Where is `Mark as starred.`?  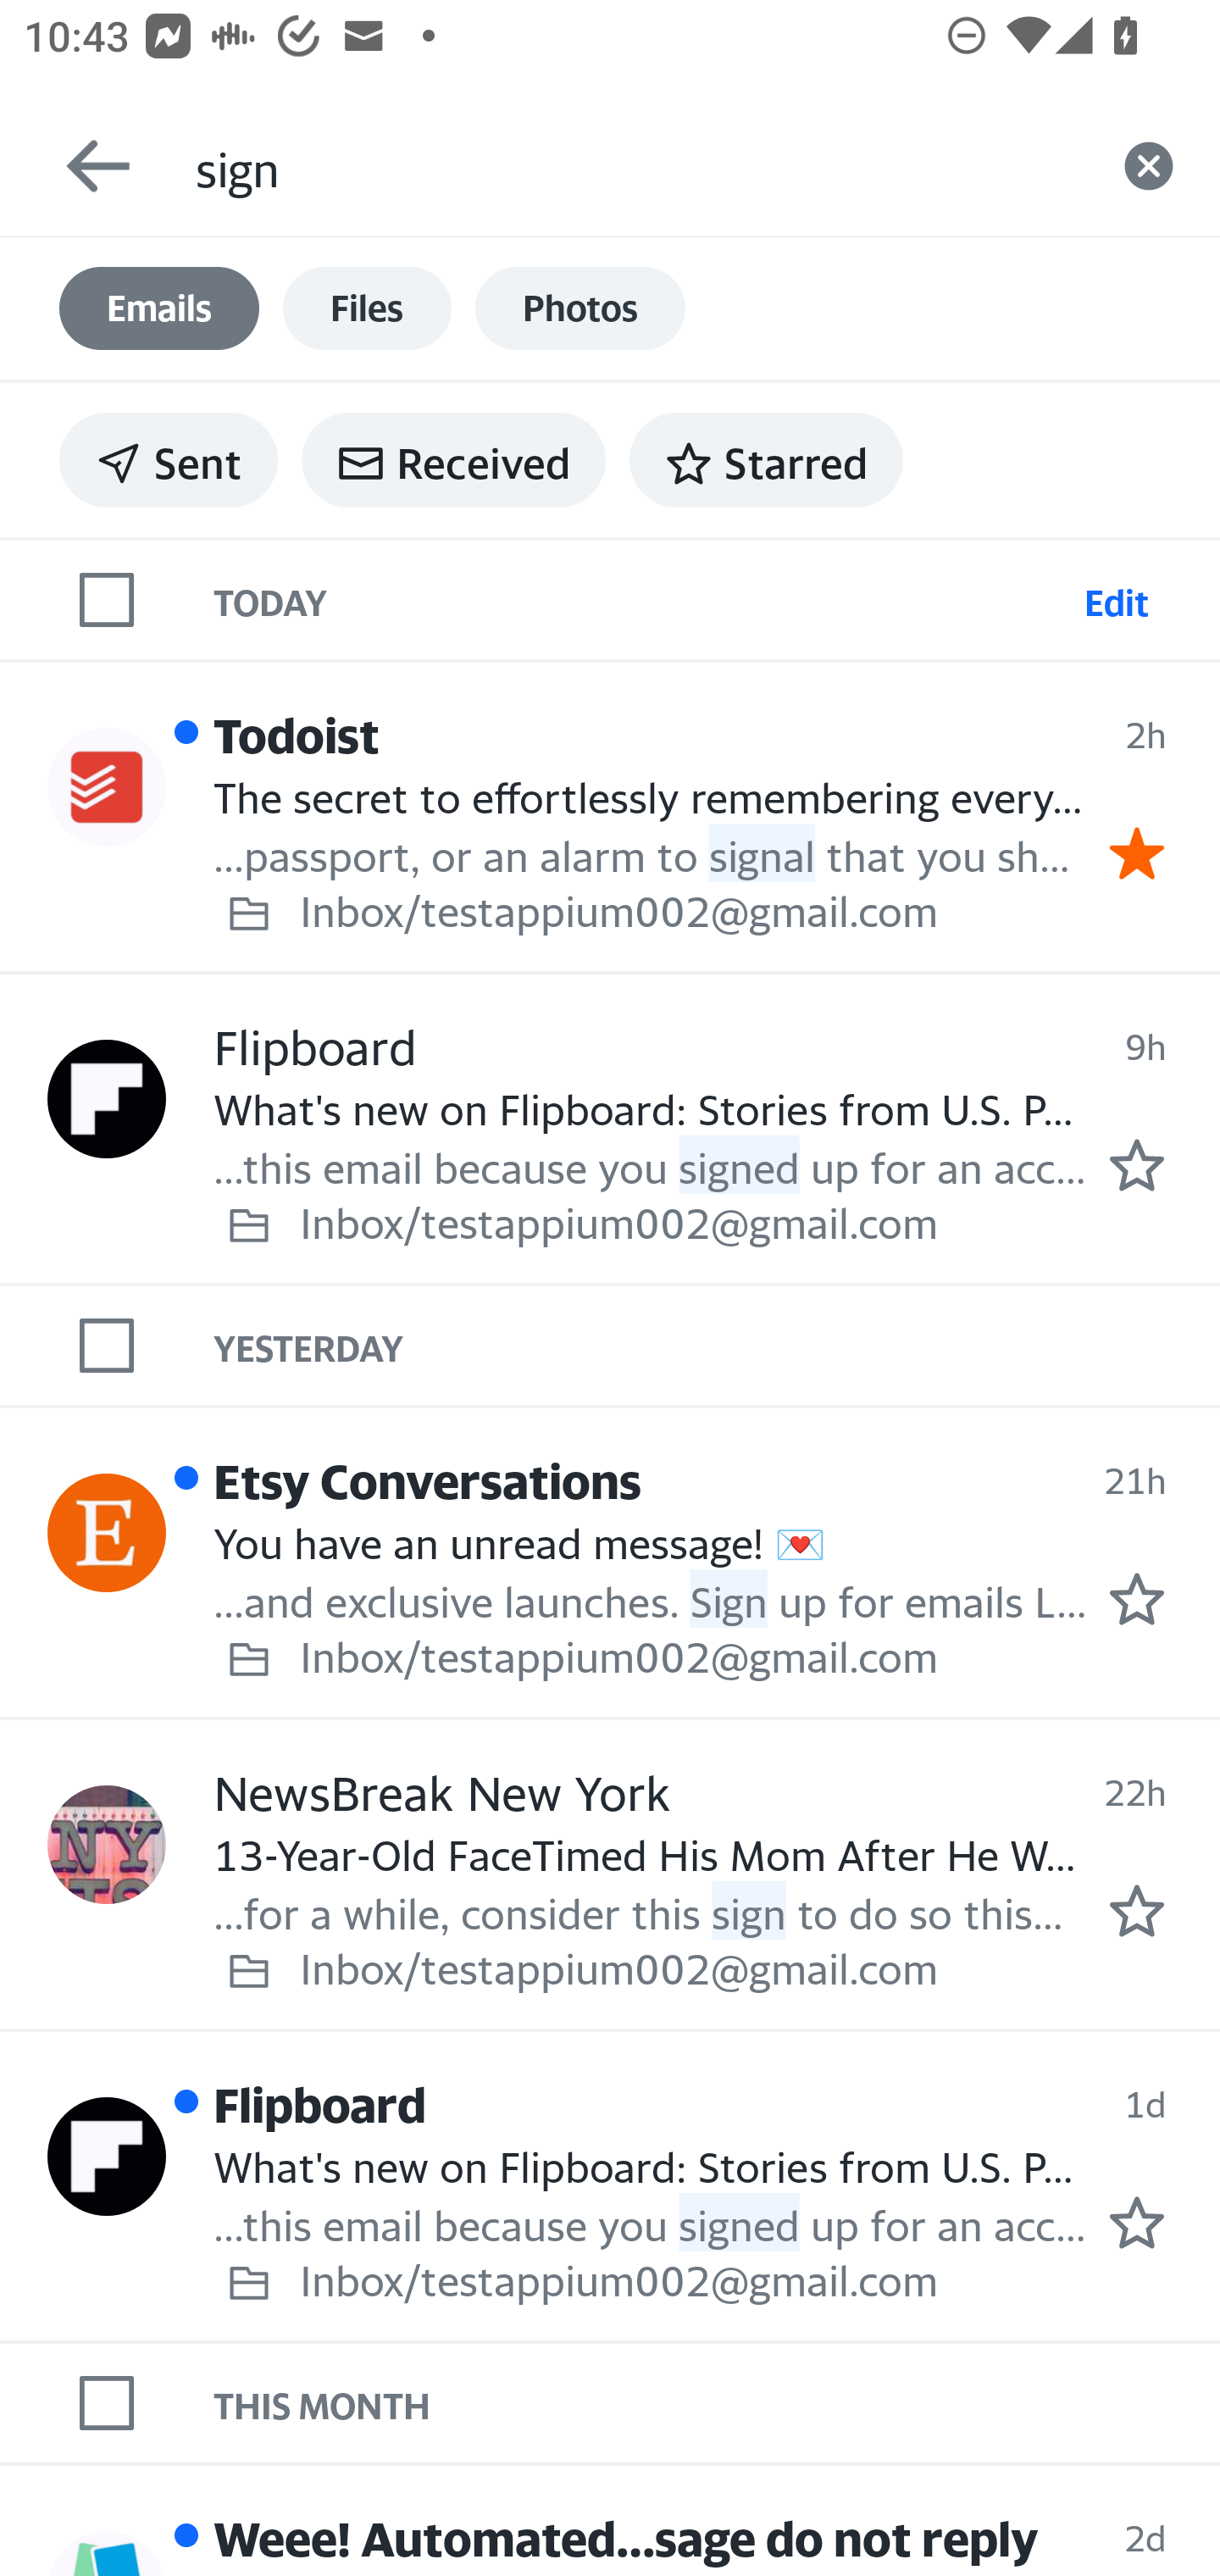
Mark as starred. is located at coordinates (1137, 1910).